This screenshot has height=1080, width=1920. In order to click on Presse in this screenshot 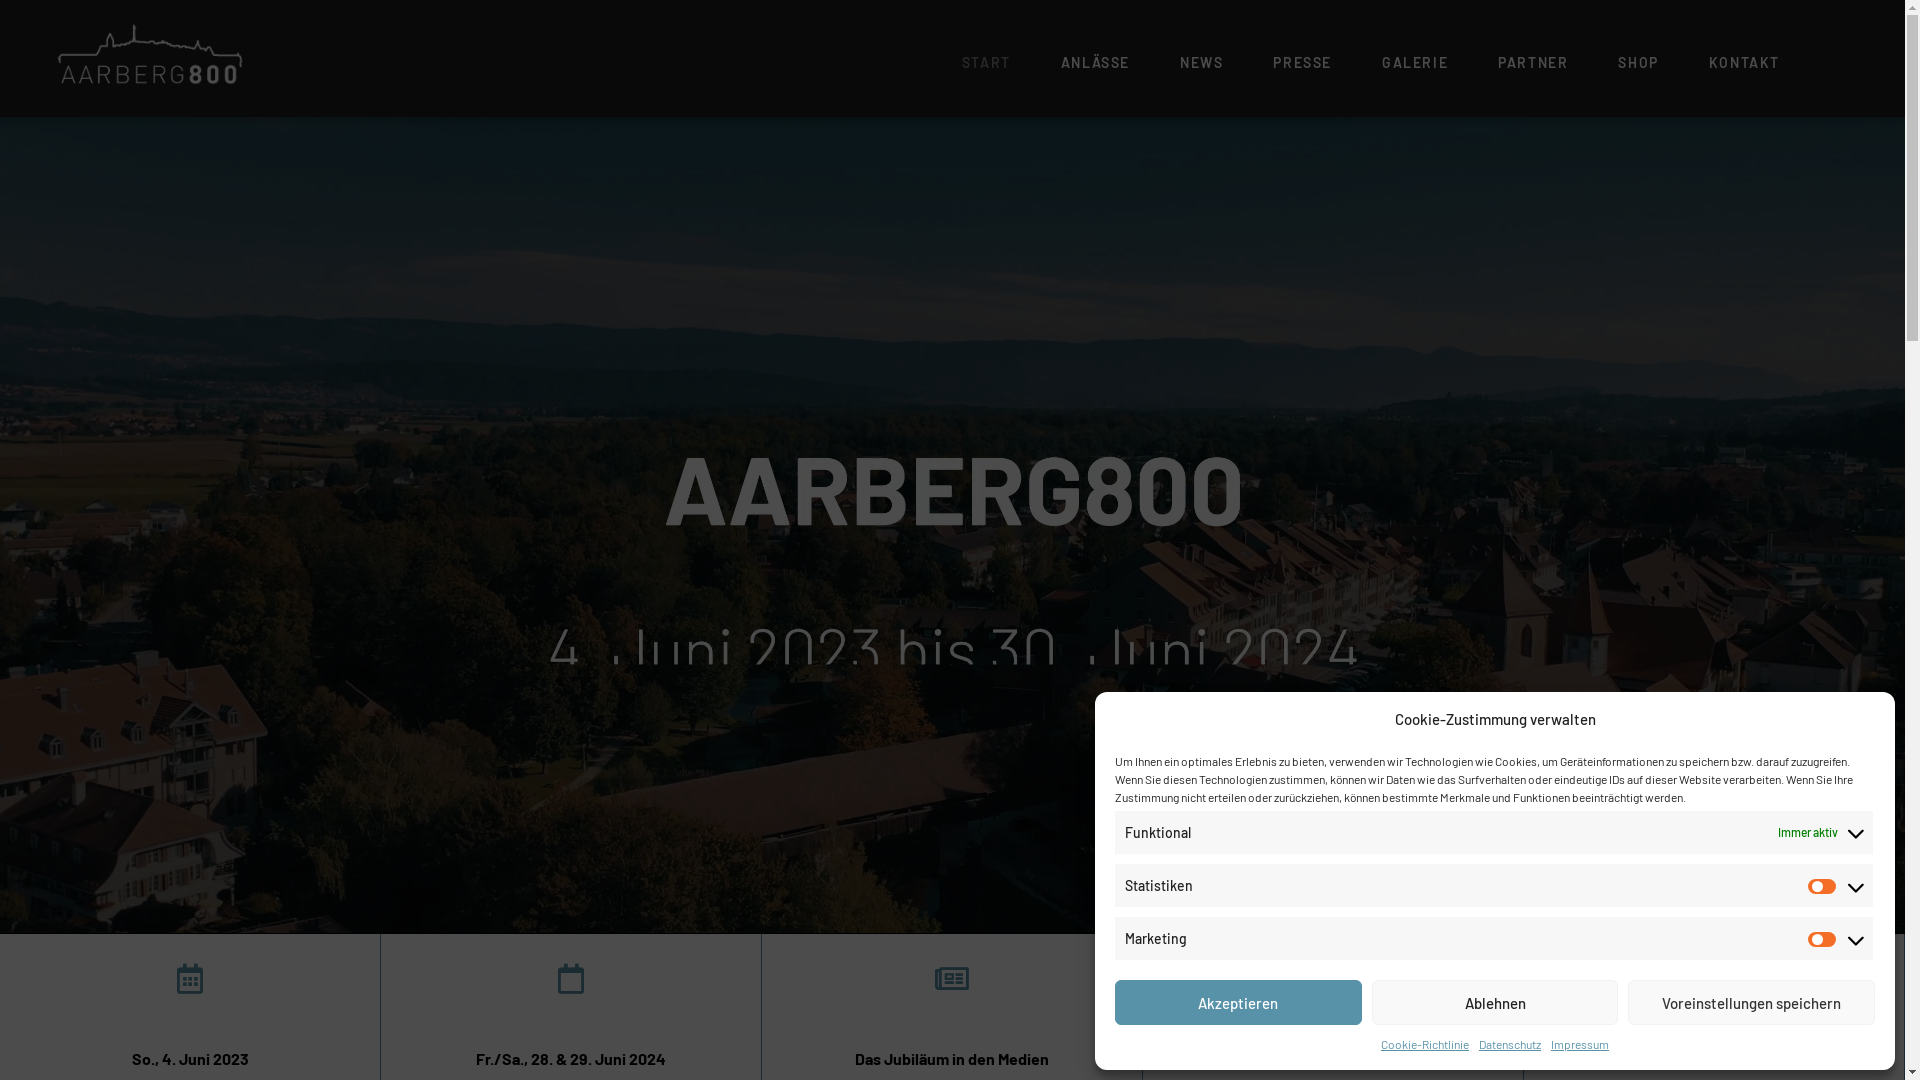, I will do `click(952, 1018)`.